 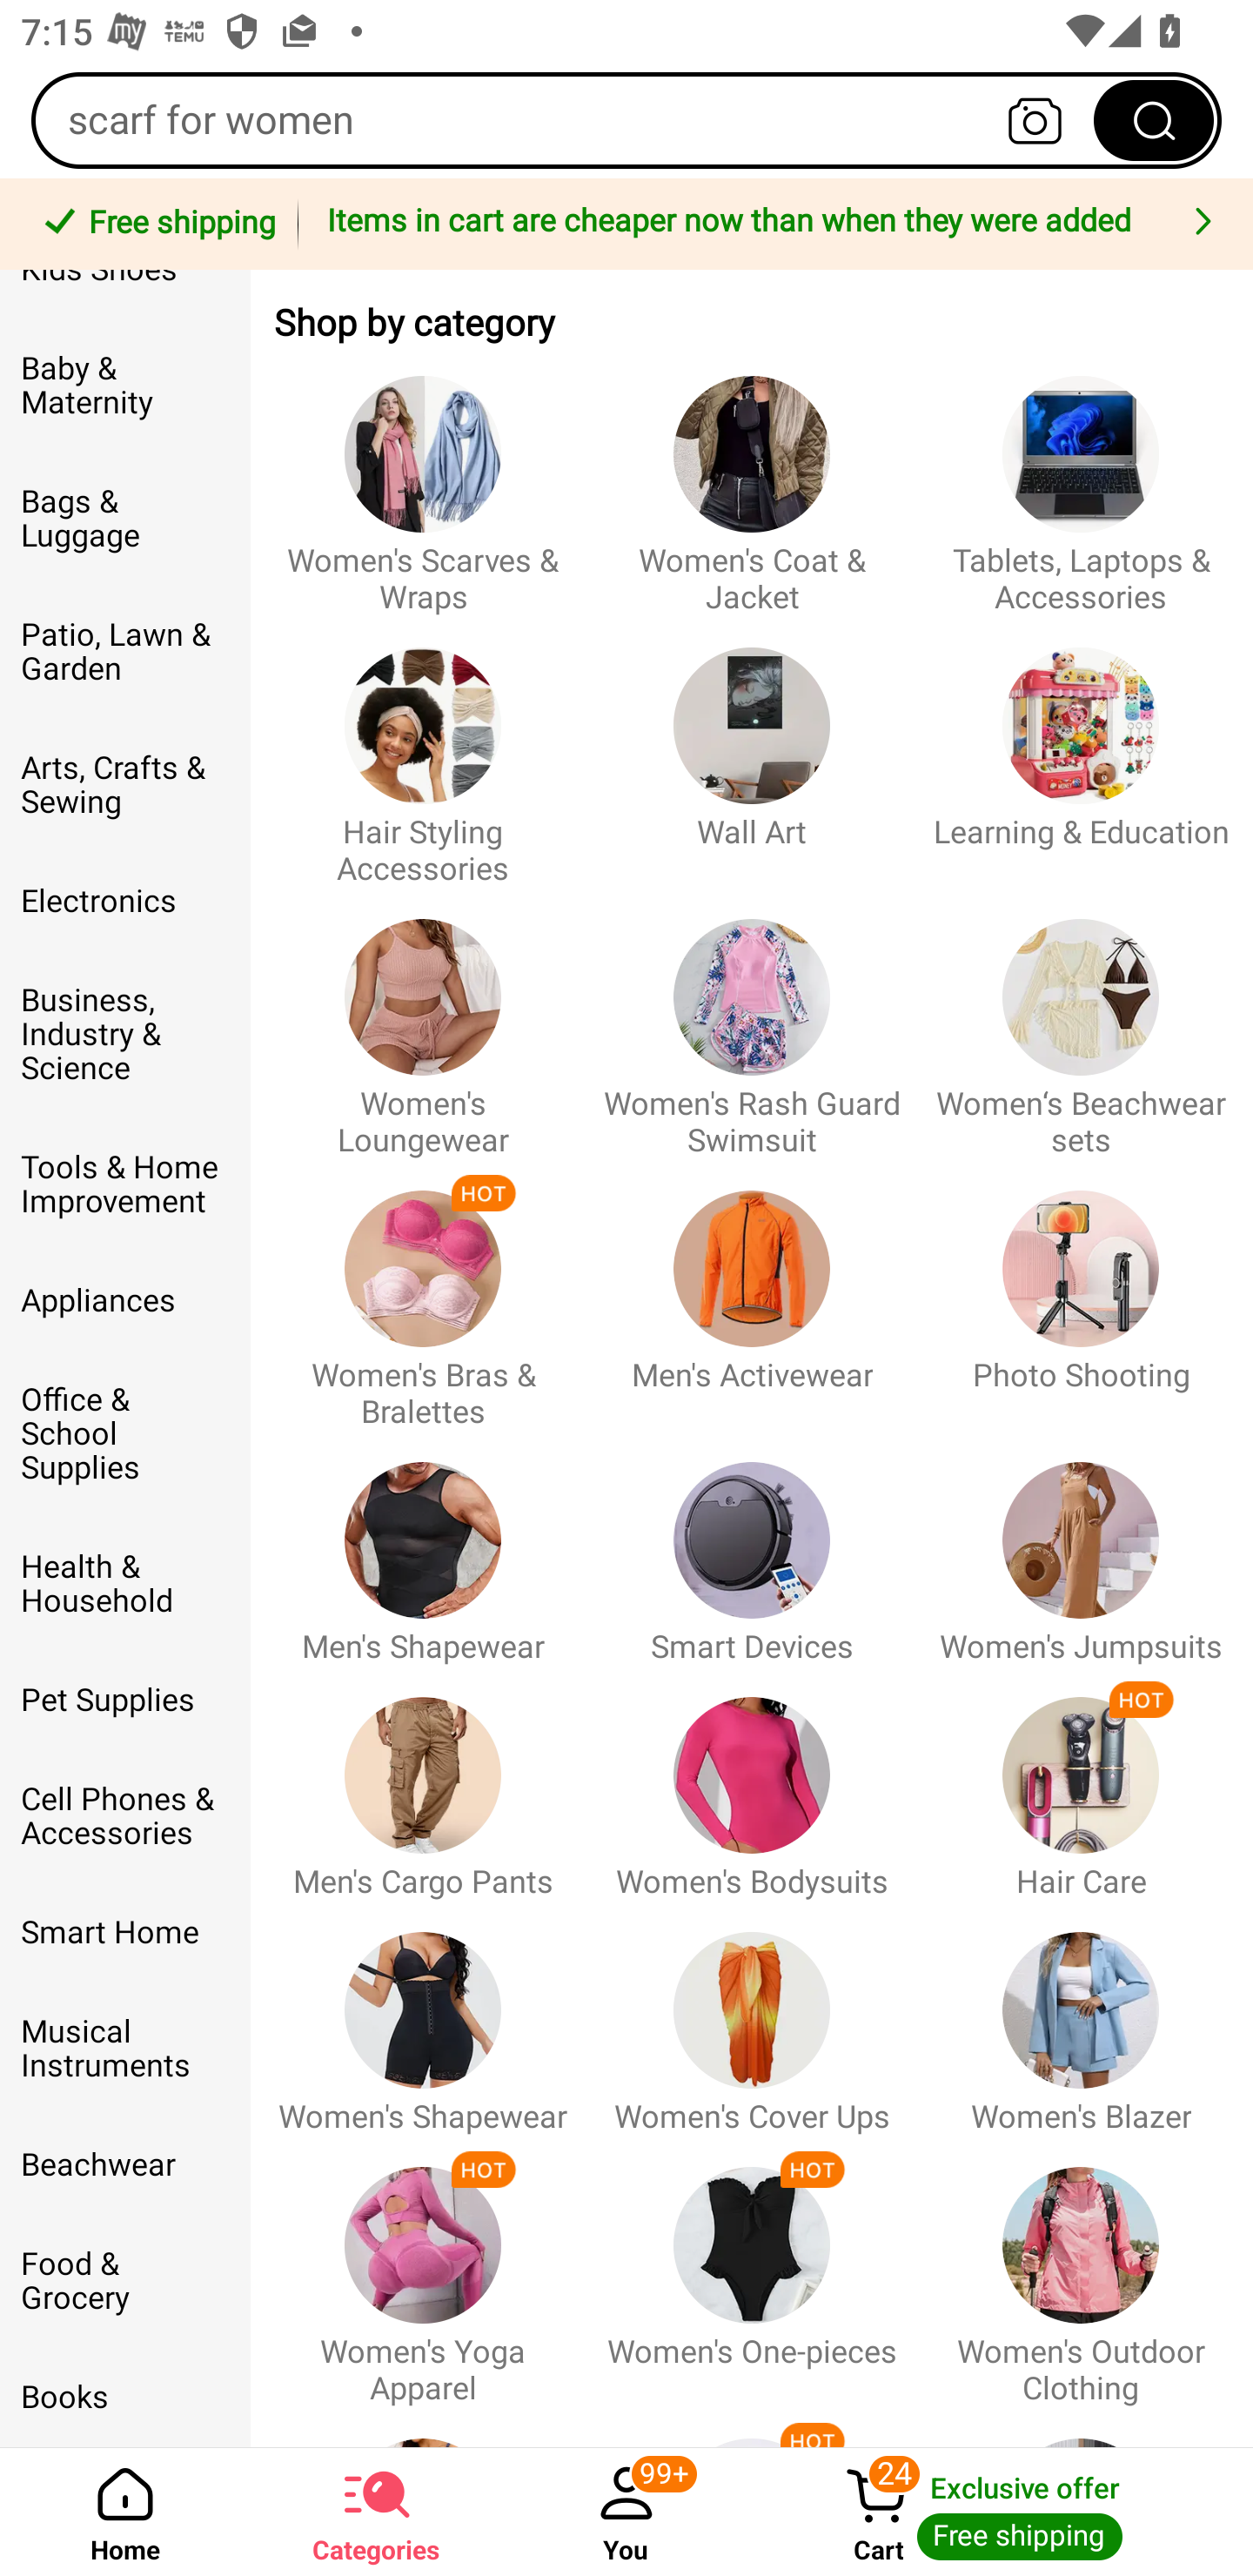 What do you see at coordinates (154, 225) in the screenshot?
I see ` Free shipping` at bounding box center [154, 225].